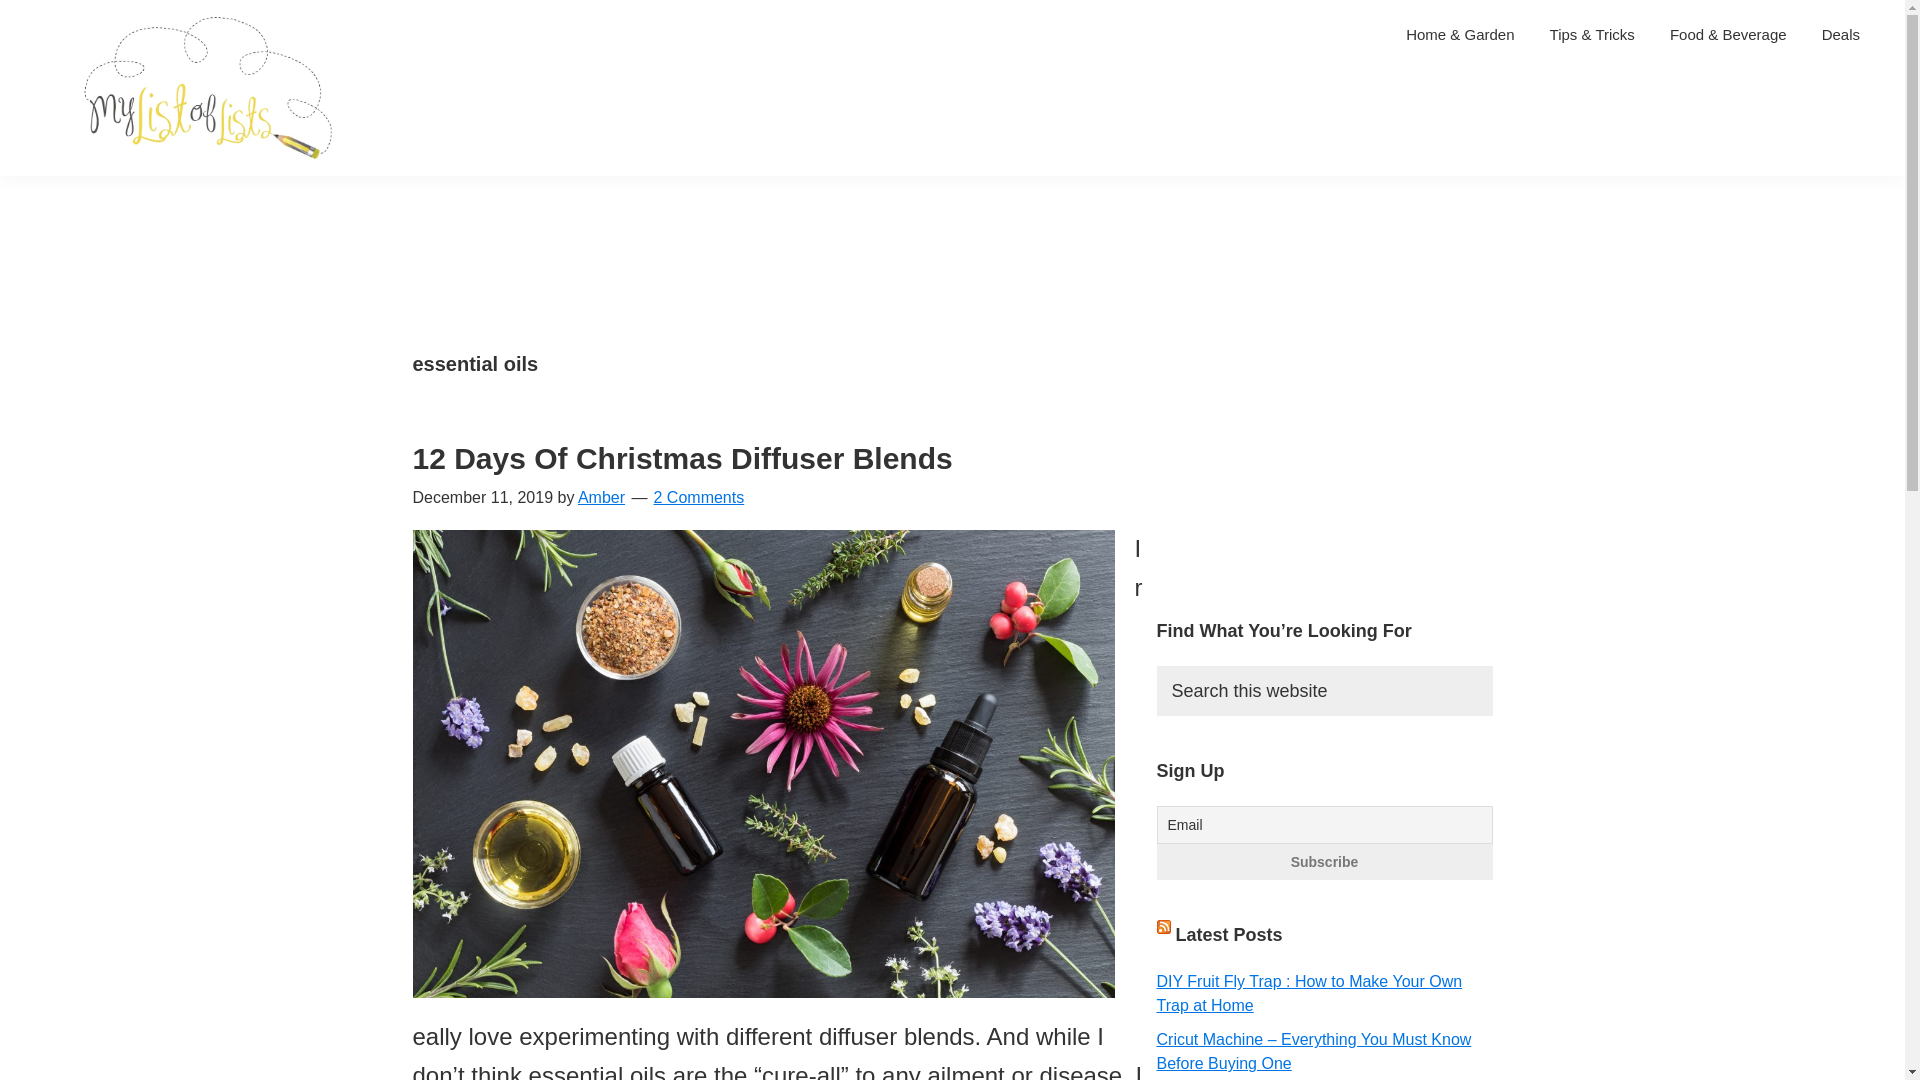  I want to click on Amber, so click(601, 498).